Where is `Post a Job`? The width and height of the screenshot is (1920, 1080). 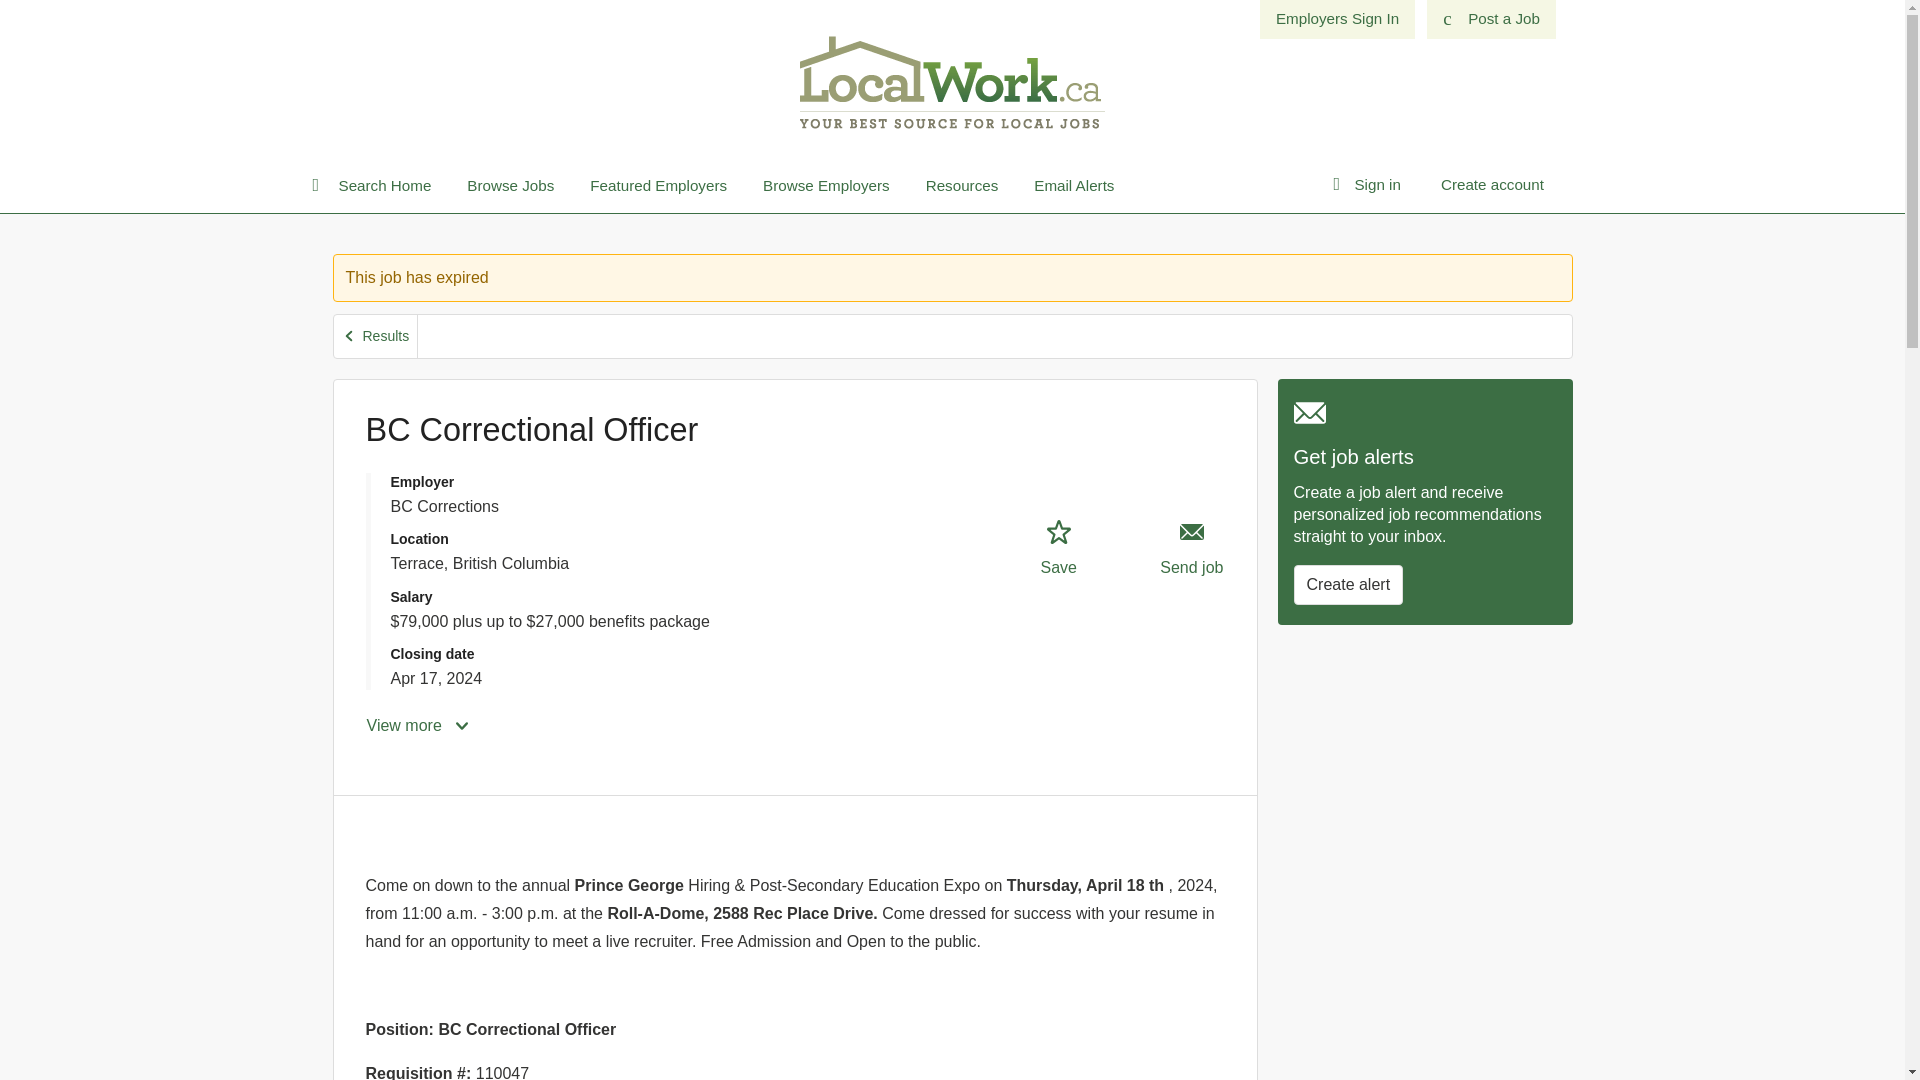
Post a Job is located at coordinates (1490, 19).